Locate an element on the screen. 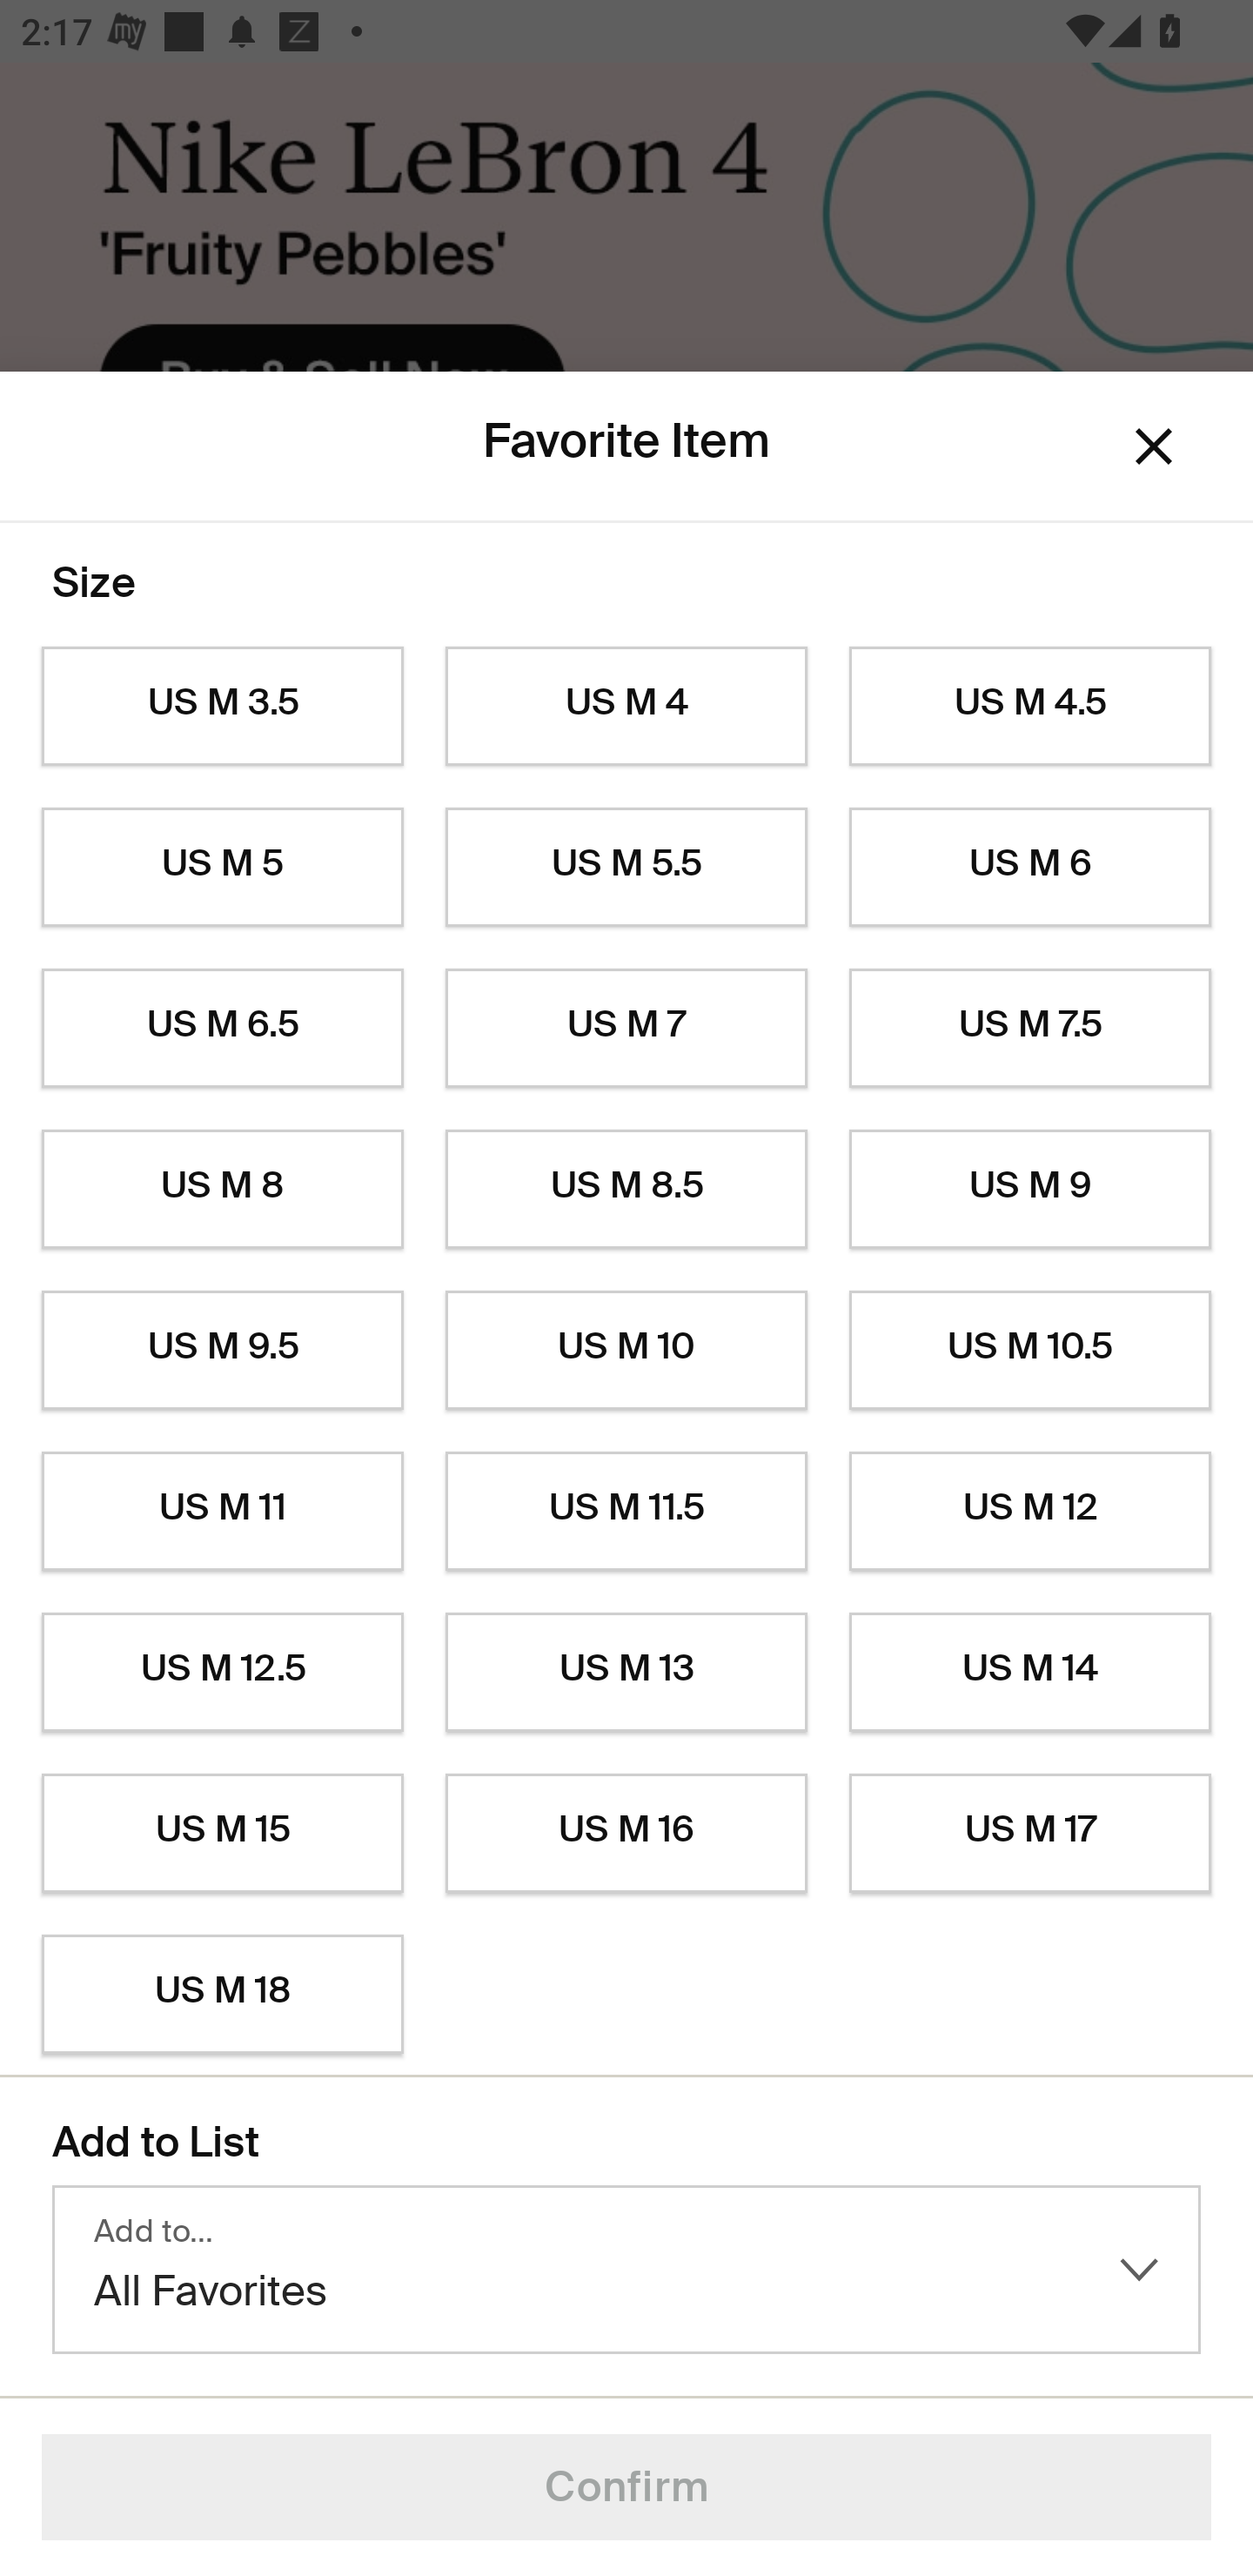  US M 7 is located at coordinates (626, 1029).